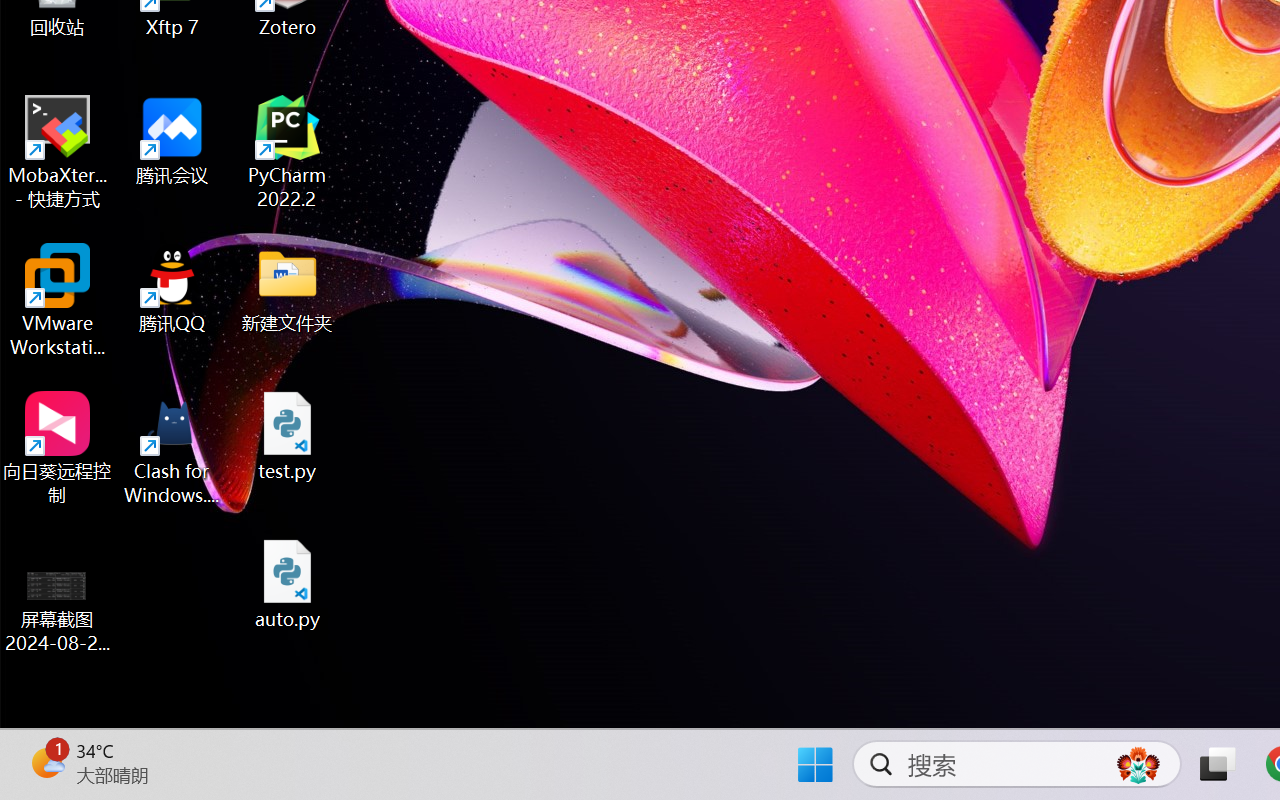 The width and height of the screenshot is (1280, 800). What do you see at coordinates (288, 584) in the screenshot?
I see `auto.py` at bounding box center [288, 584].